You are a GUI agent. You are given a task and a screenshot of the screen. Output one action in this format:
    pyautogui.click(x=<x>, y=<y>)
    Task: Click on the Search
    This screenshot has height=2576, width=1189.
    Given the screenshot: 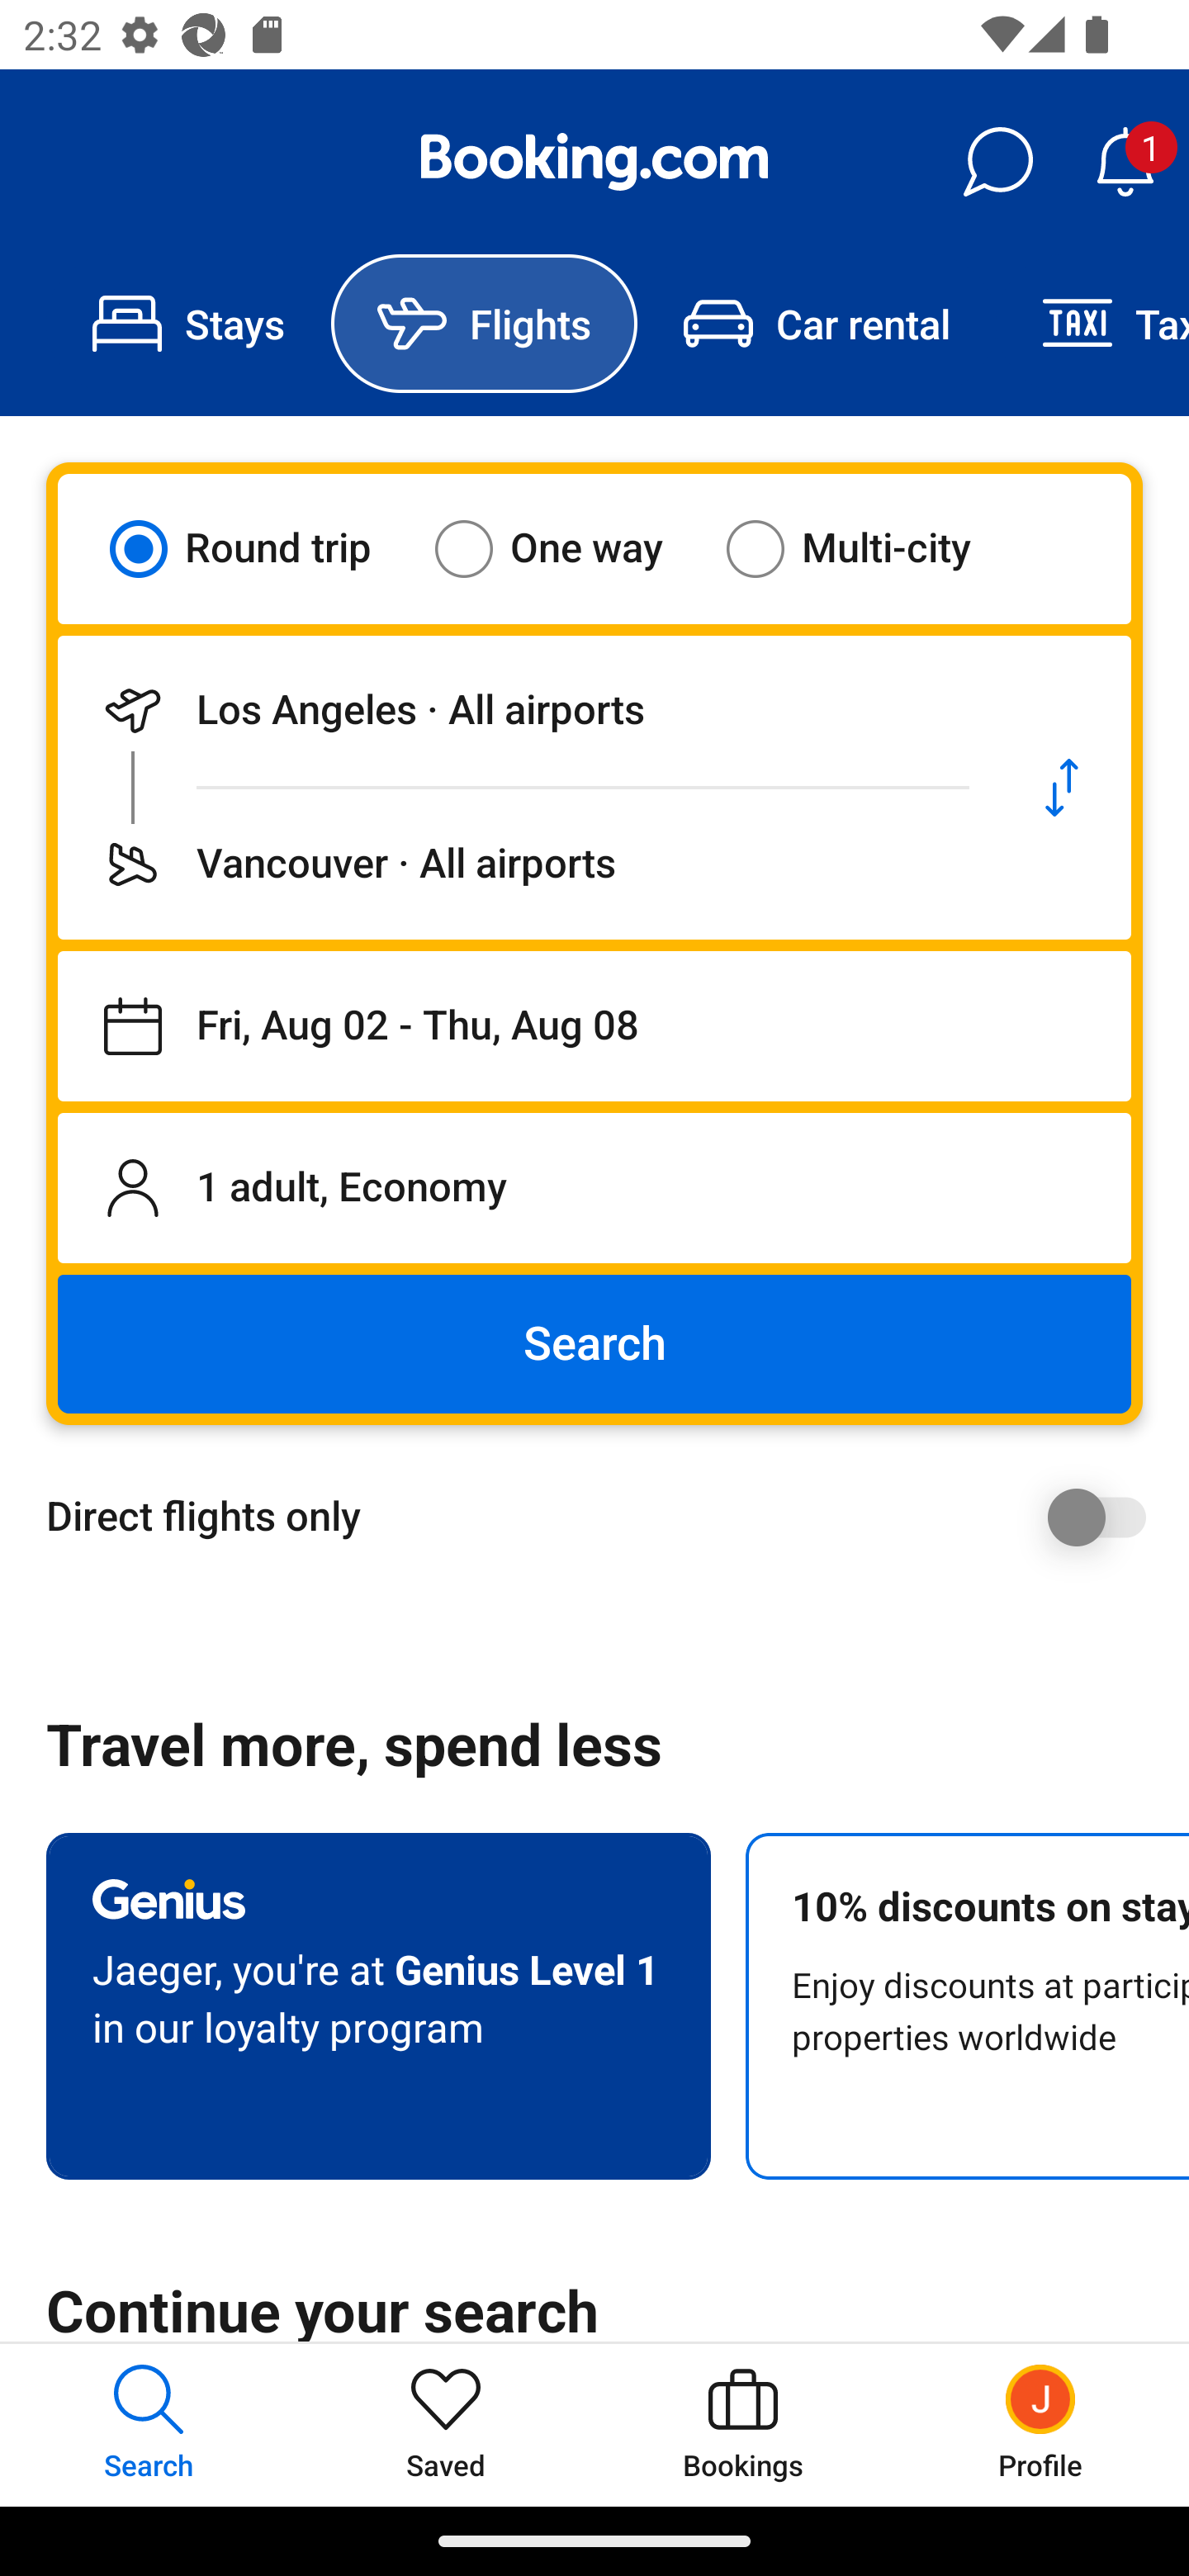 What is the action you would take?
    pyautogui.click(x=594, y=1344)
    